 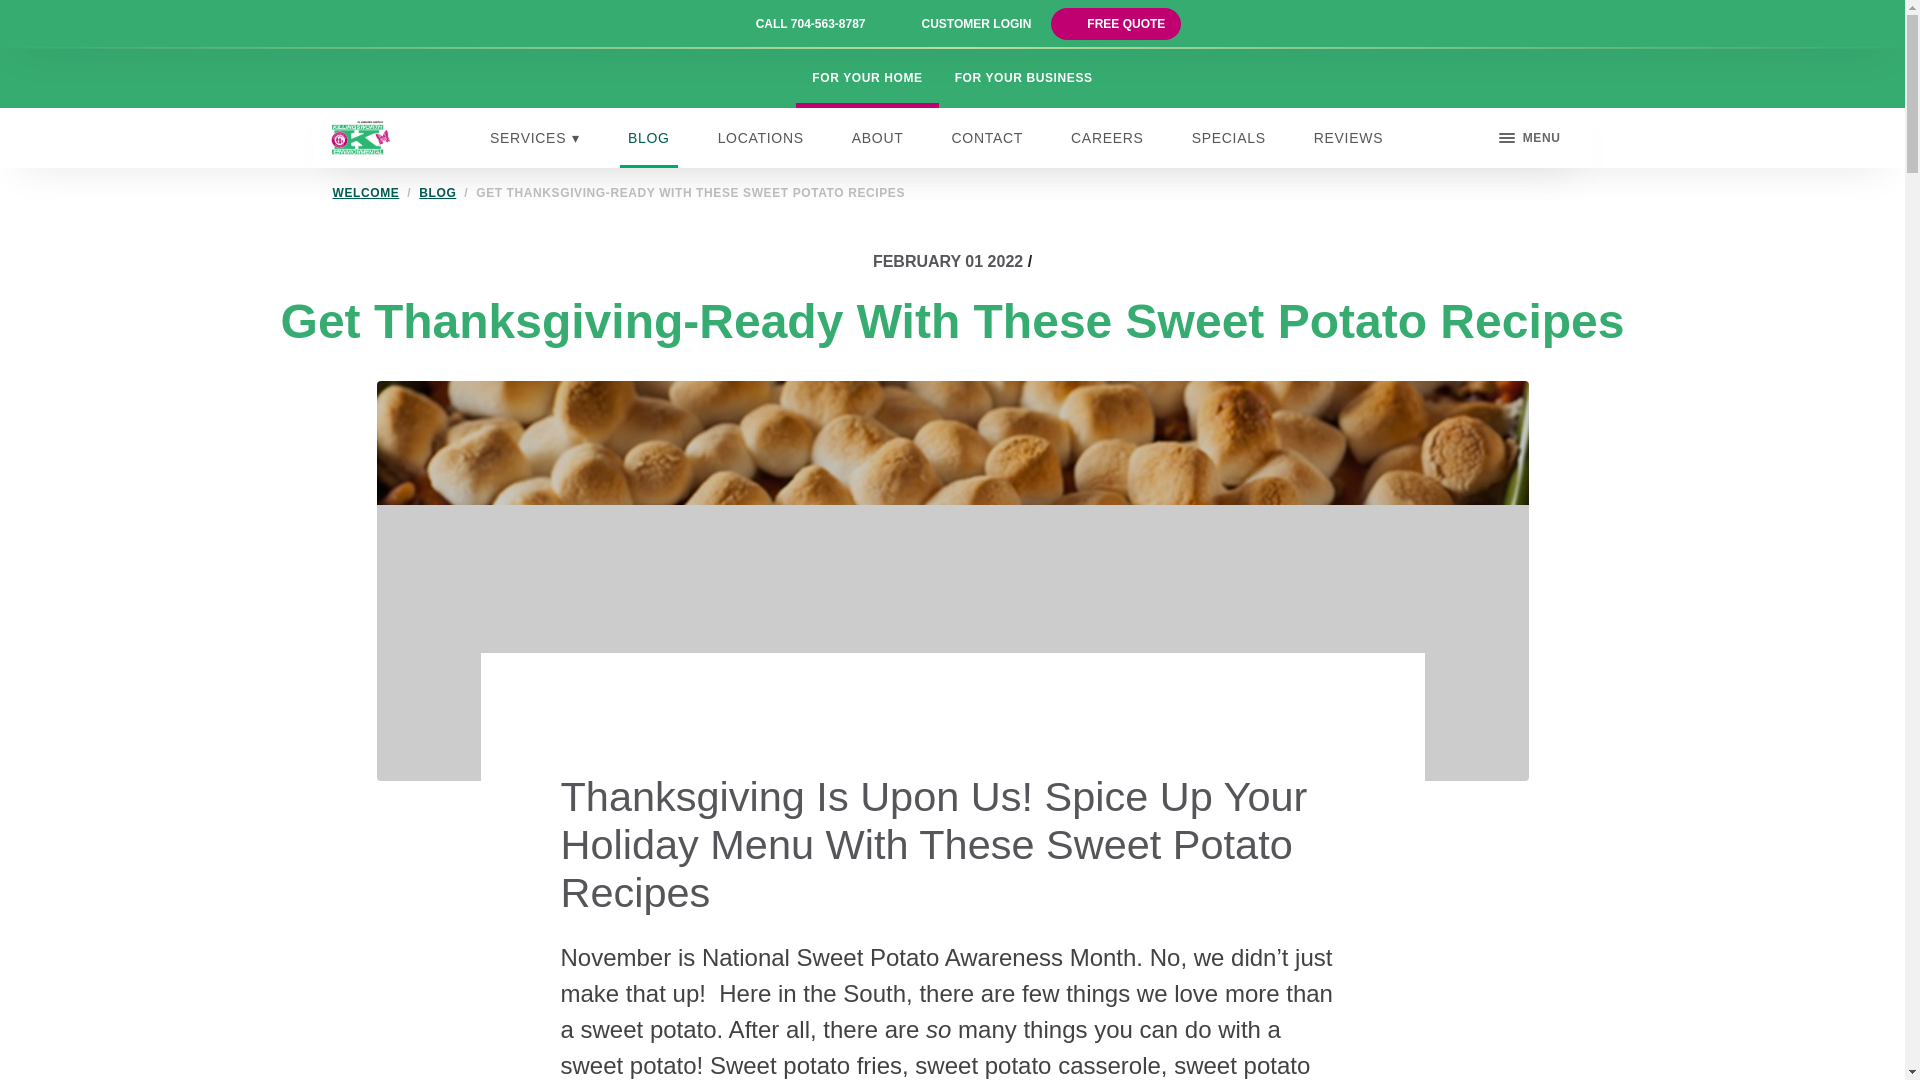 I want to click on MENU, so click(x=1530, y=138).